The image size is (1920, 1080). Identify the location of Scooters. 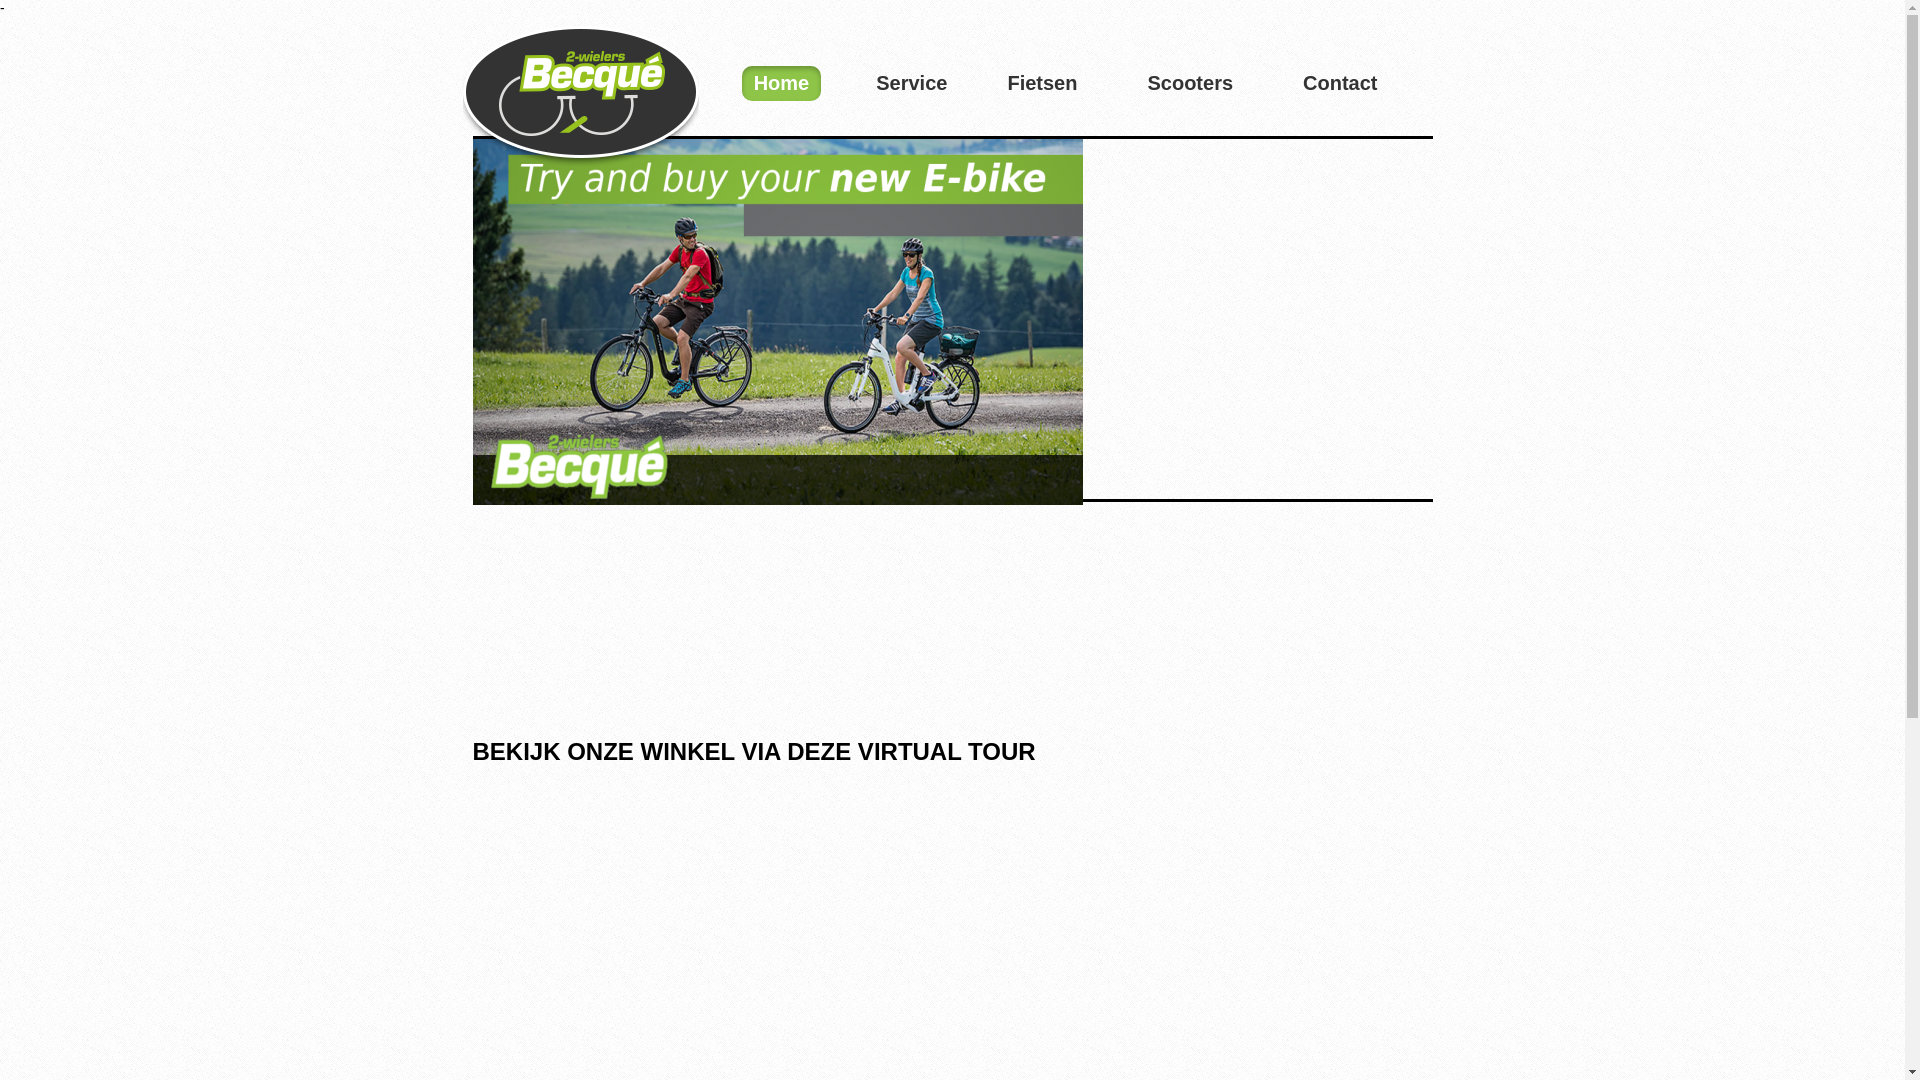
(1195, 84).